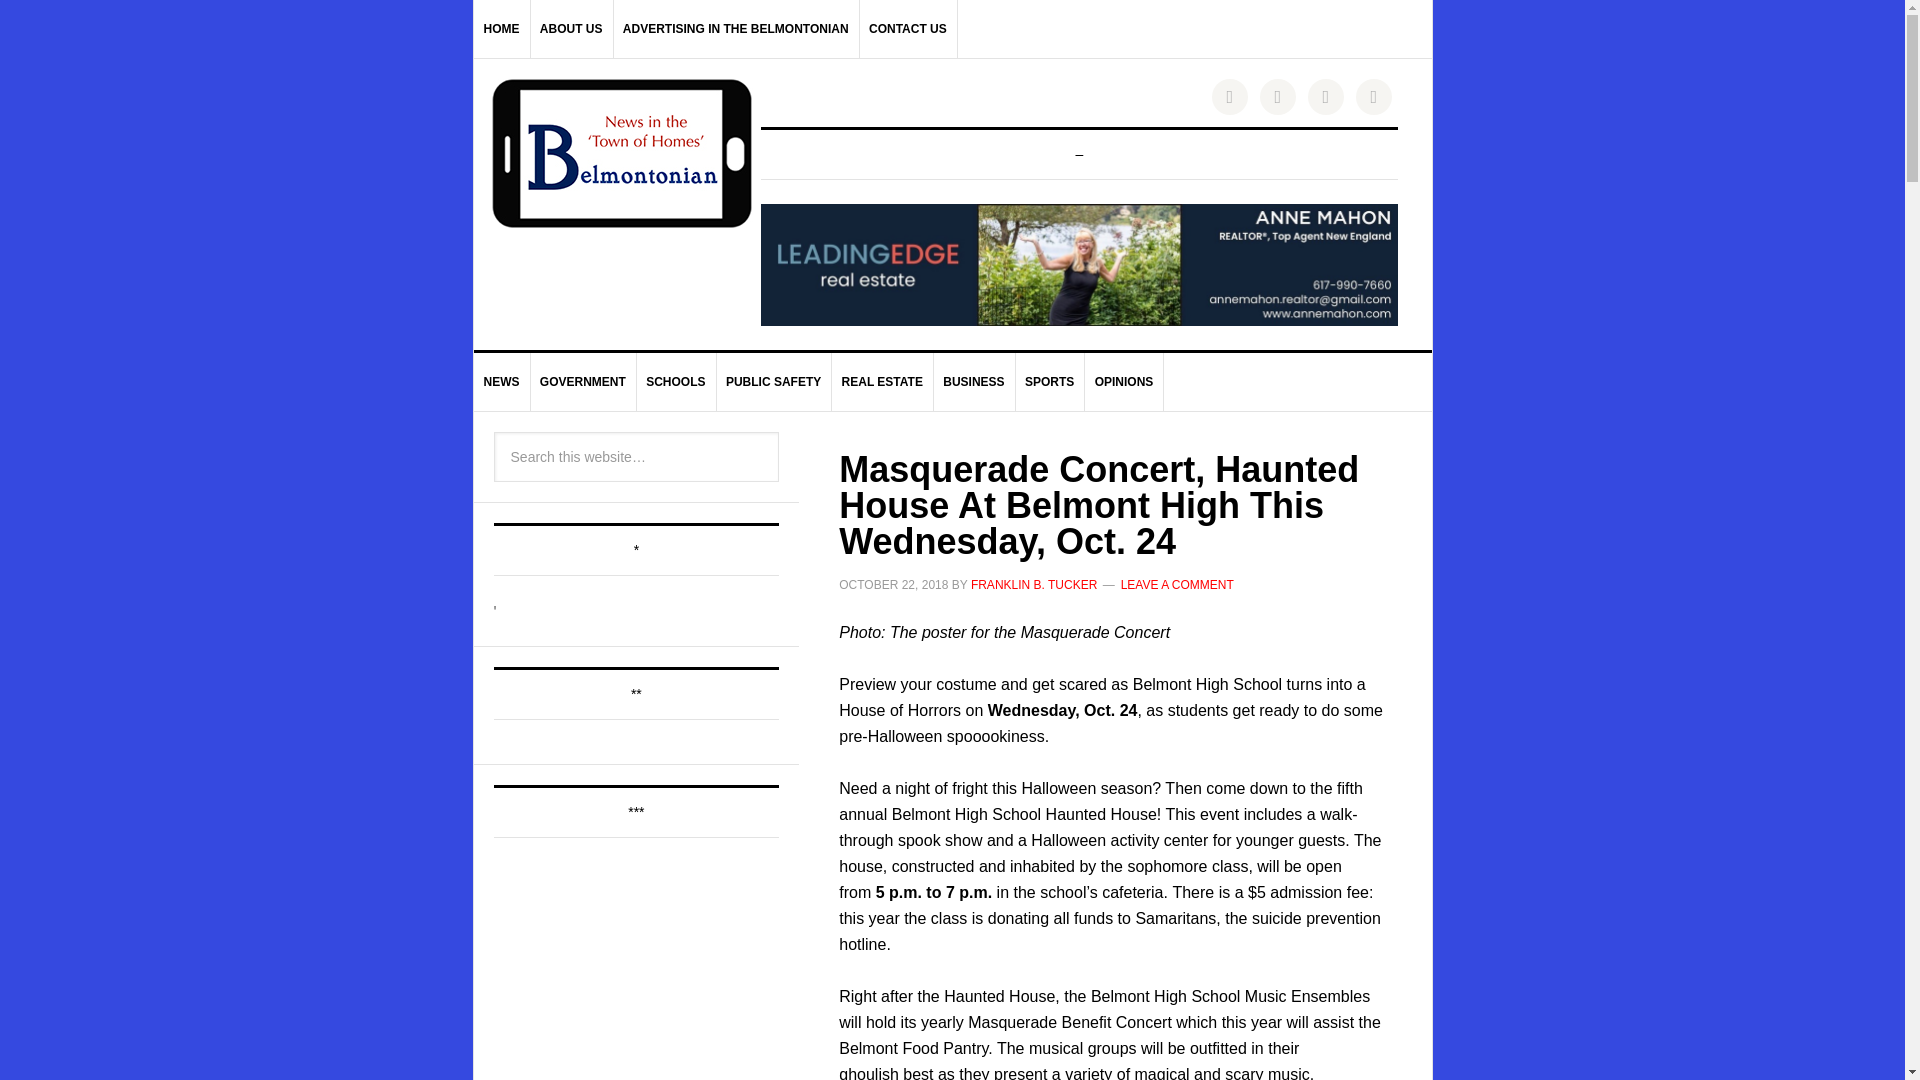  I want to click on SPORTS, so click(1050, 382).